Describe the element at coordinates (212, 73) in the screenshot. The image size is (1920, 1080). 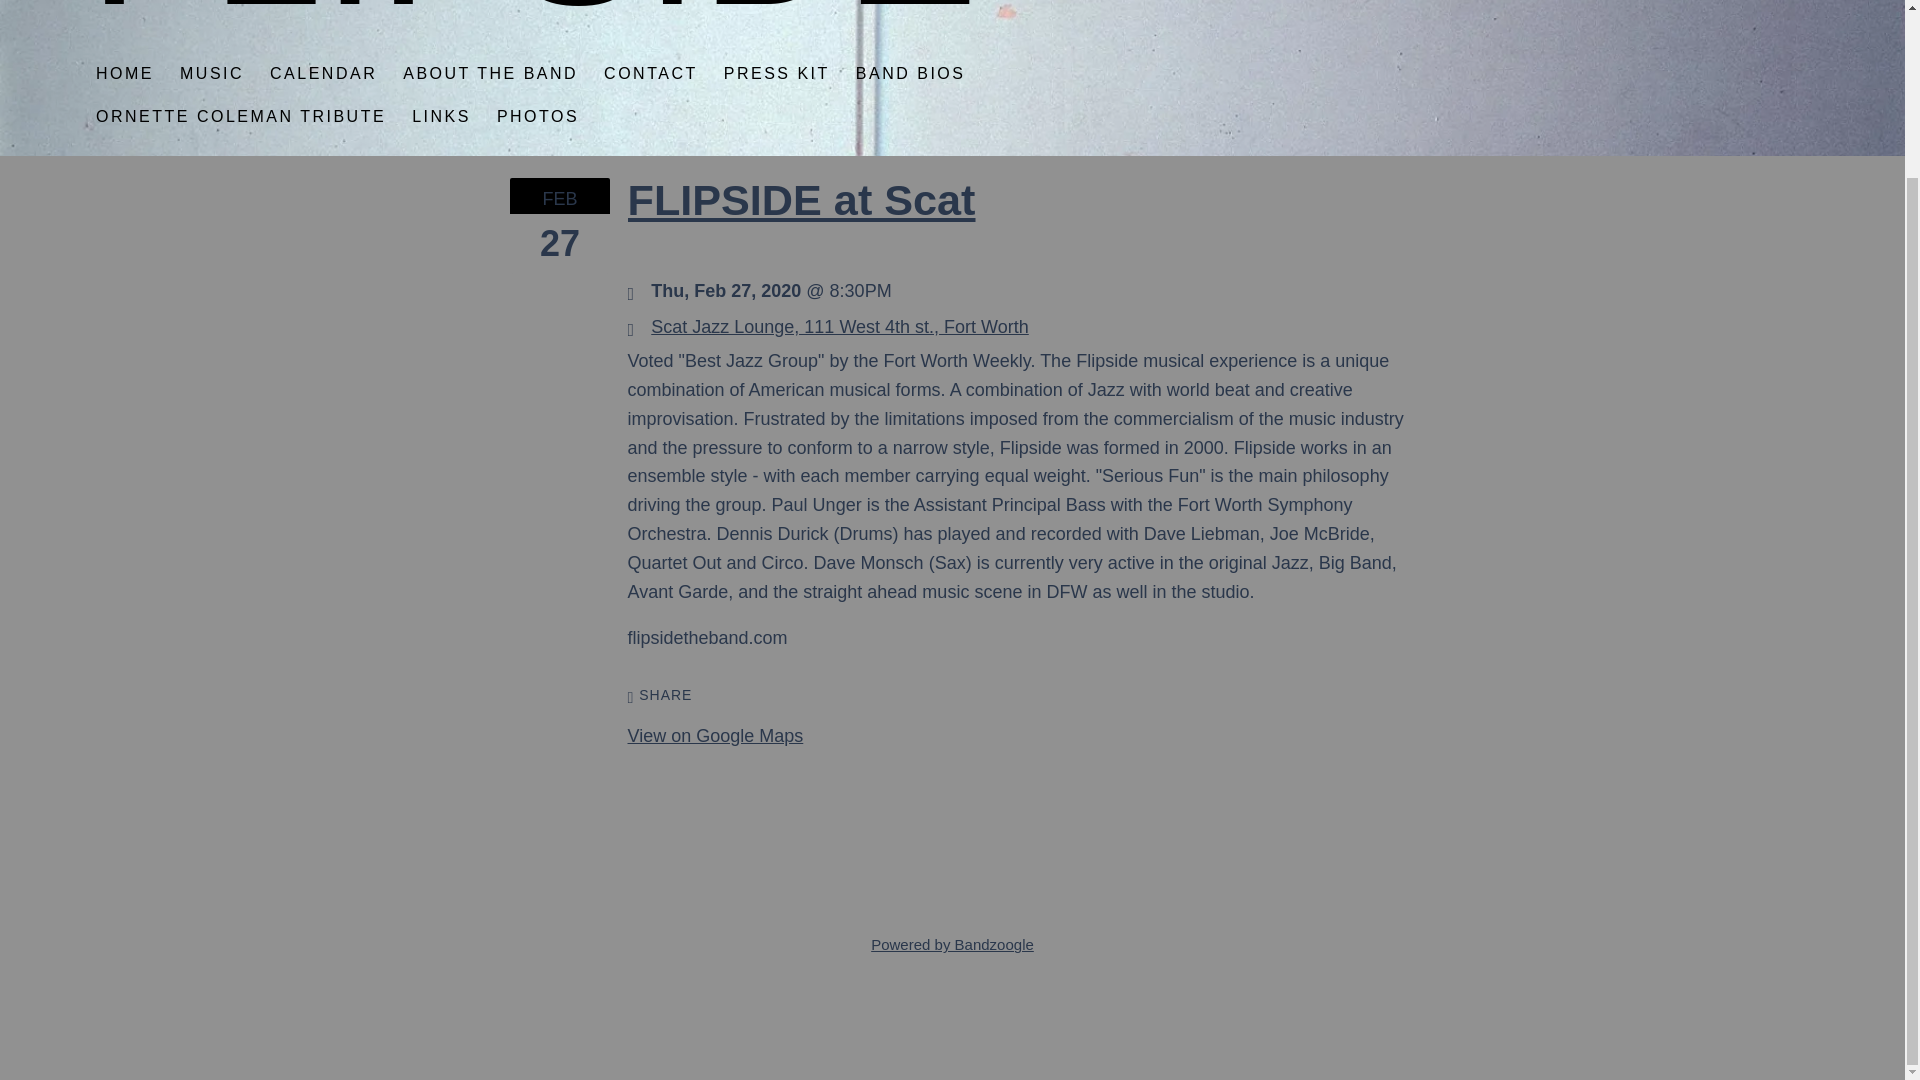
I see `MUSIC` at that location.